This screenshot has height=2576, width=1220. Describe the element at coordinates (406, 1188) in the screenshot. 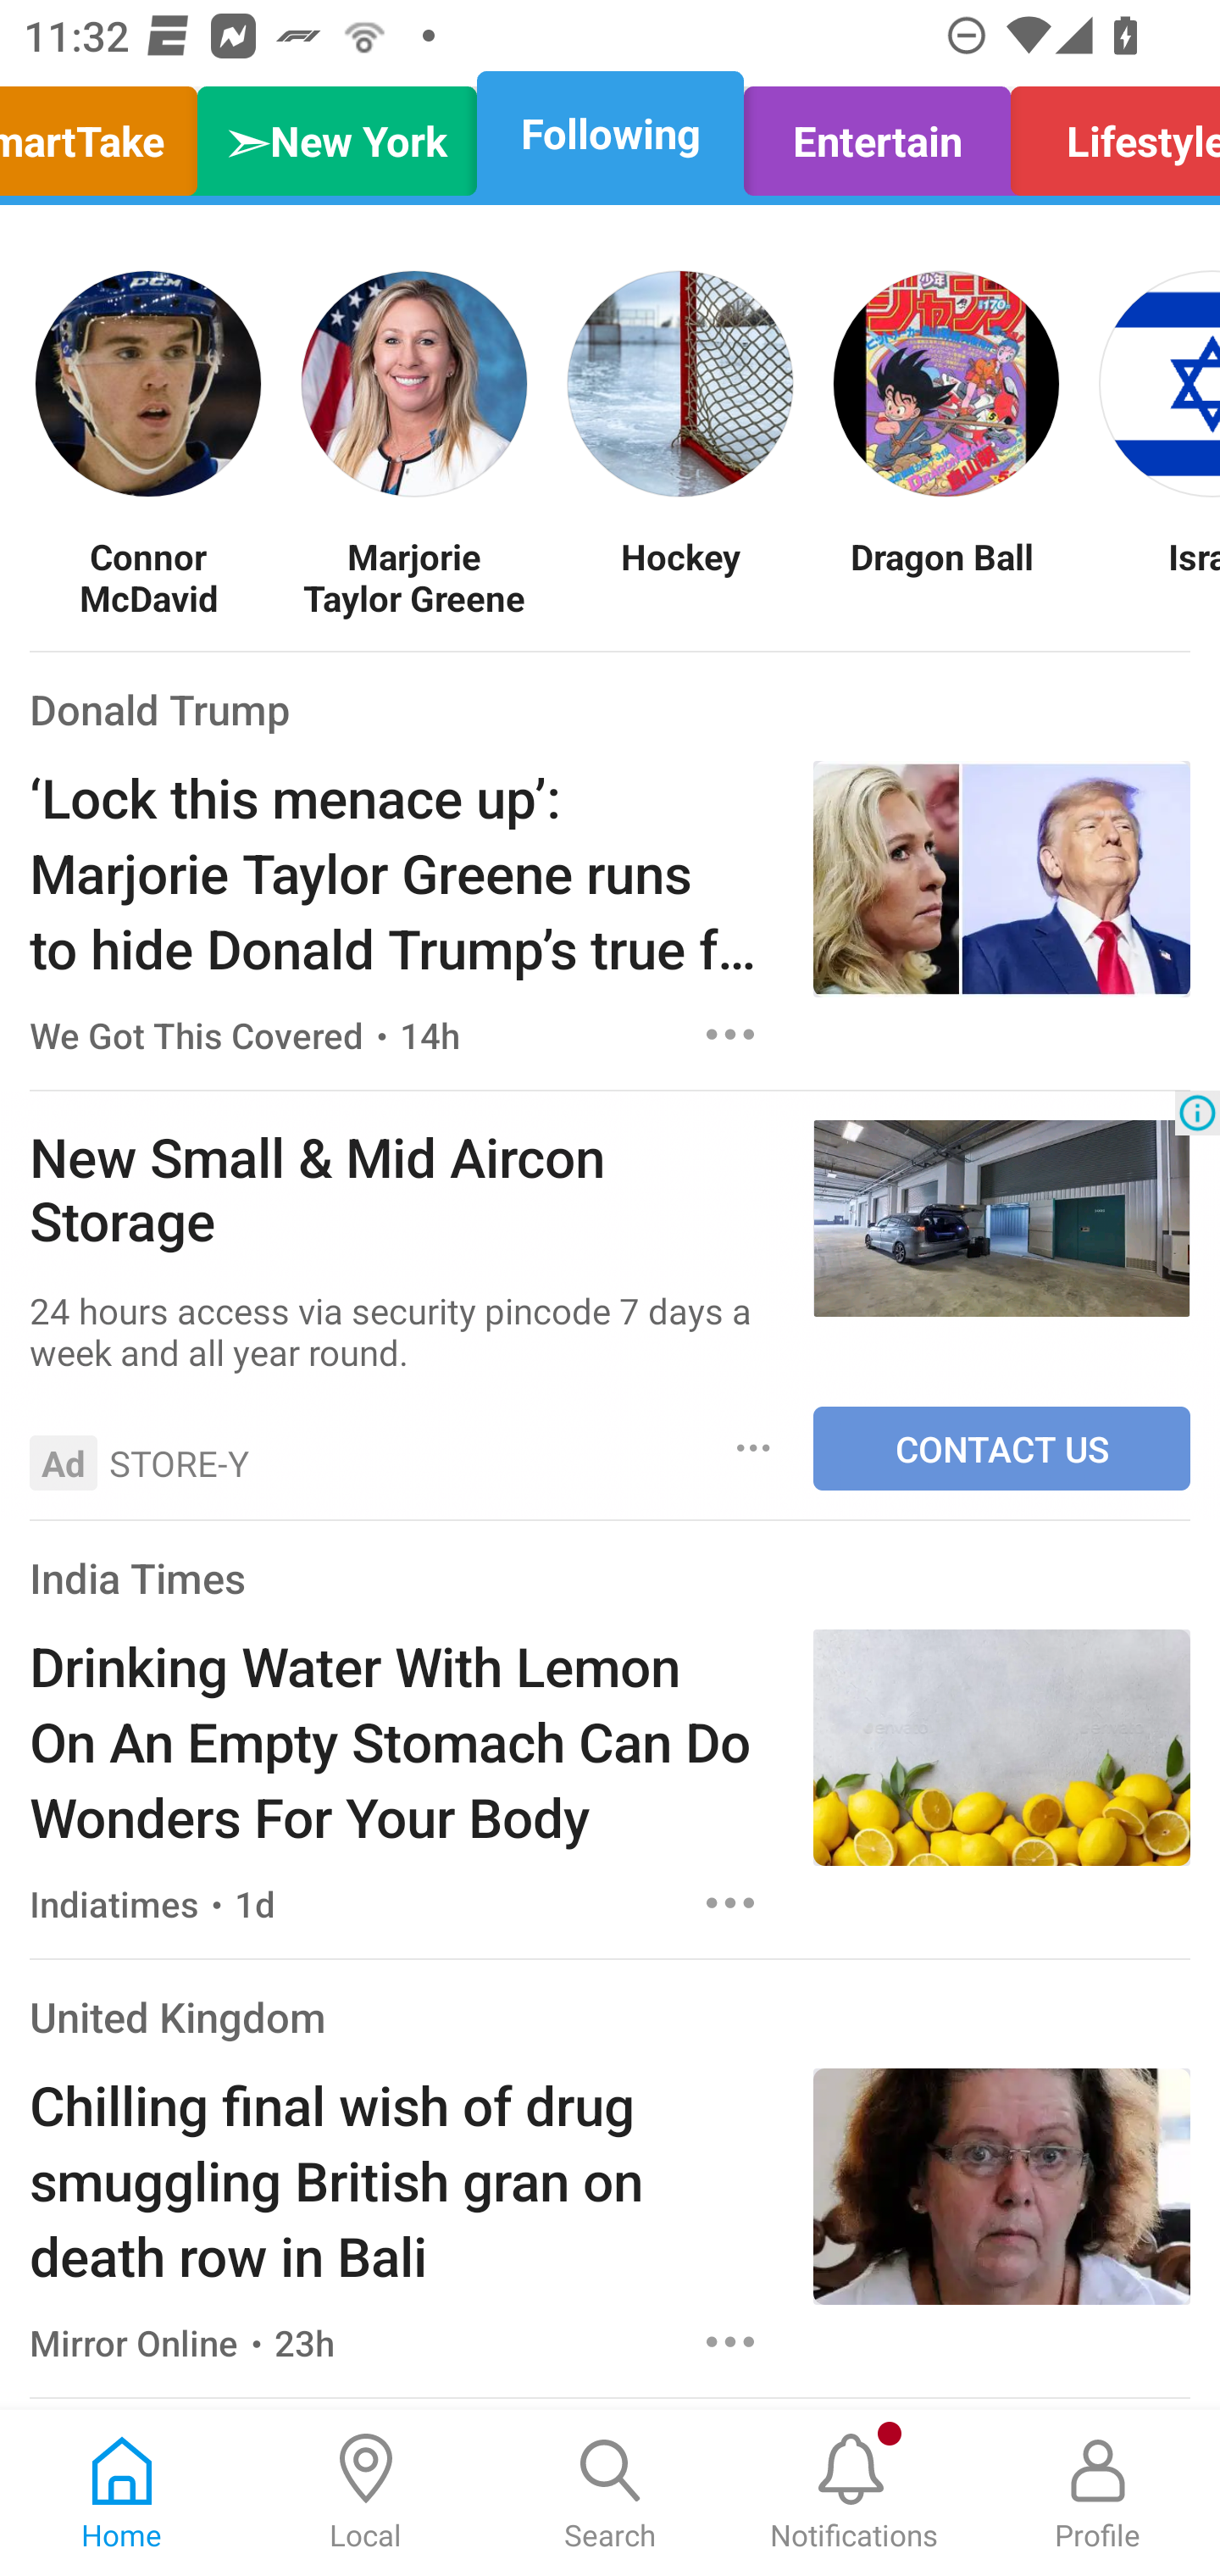

I see `New Small & Mid Aircon Storage` at that location.